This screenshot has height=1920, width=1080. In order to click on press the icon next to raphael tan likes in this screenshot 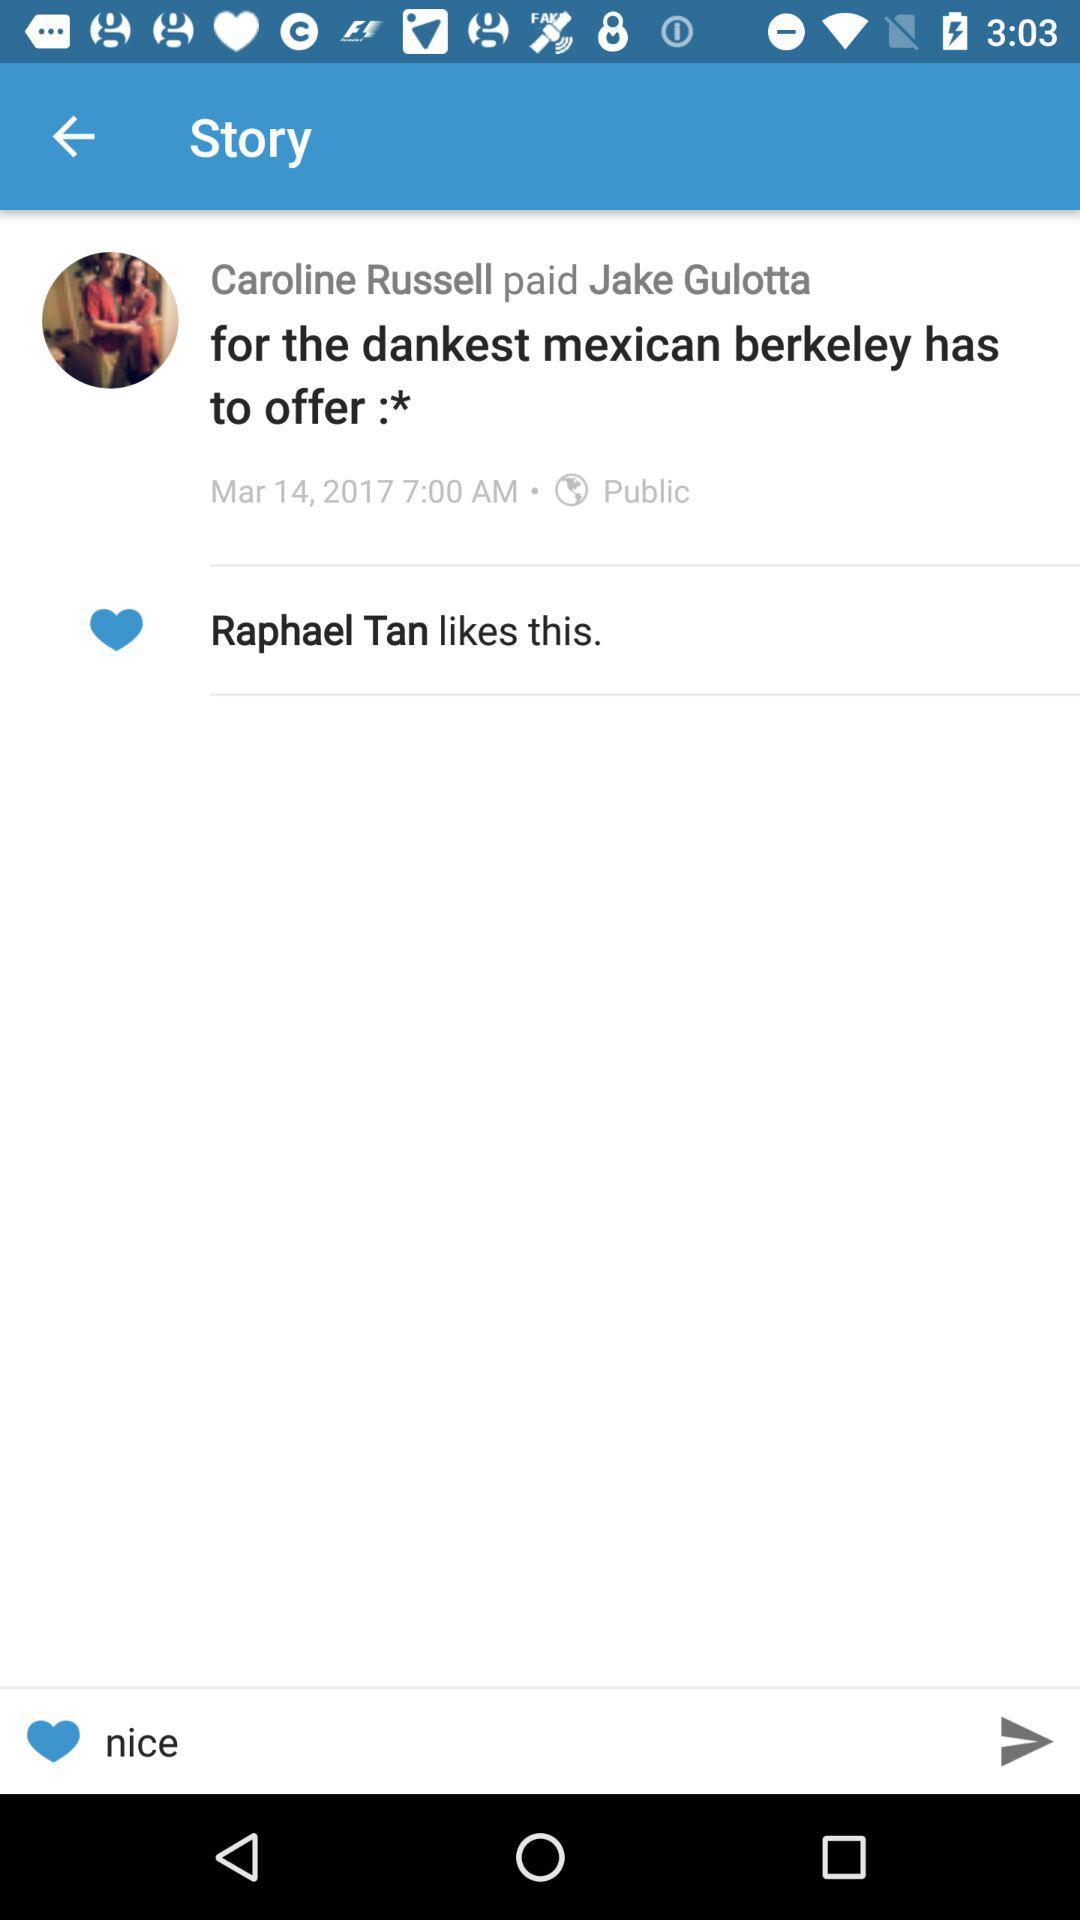, I will do `click(115, 630)`.